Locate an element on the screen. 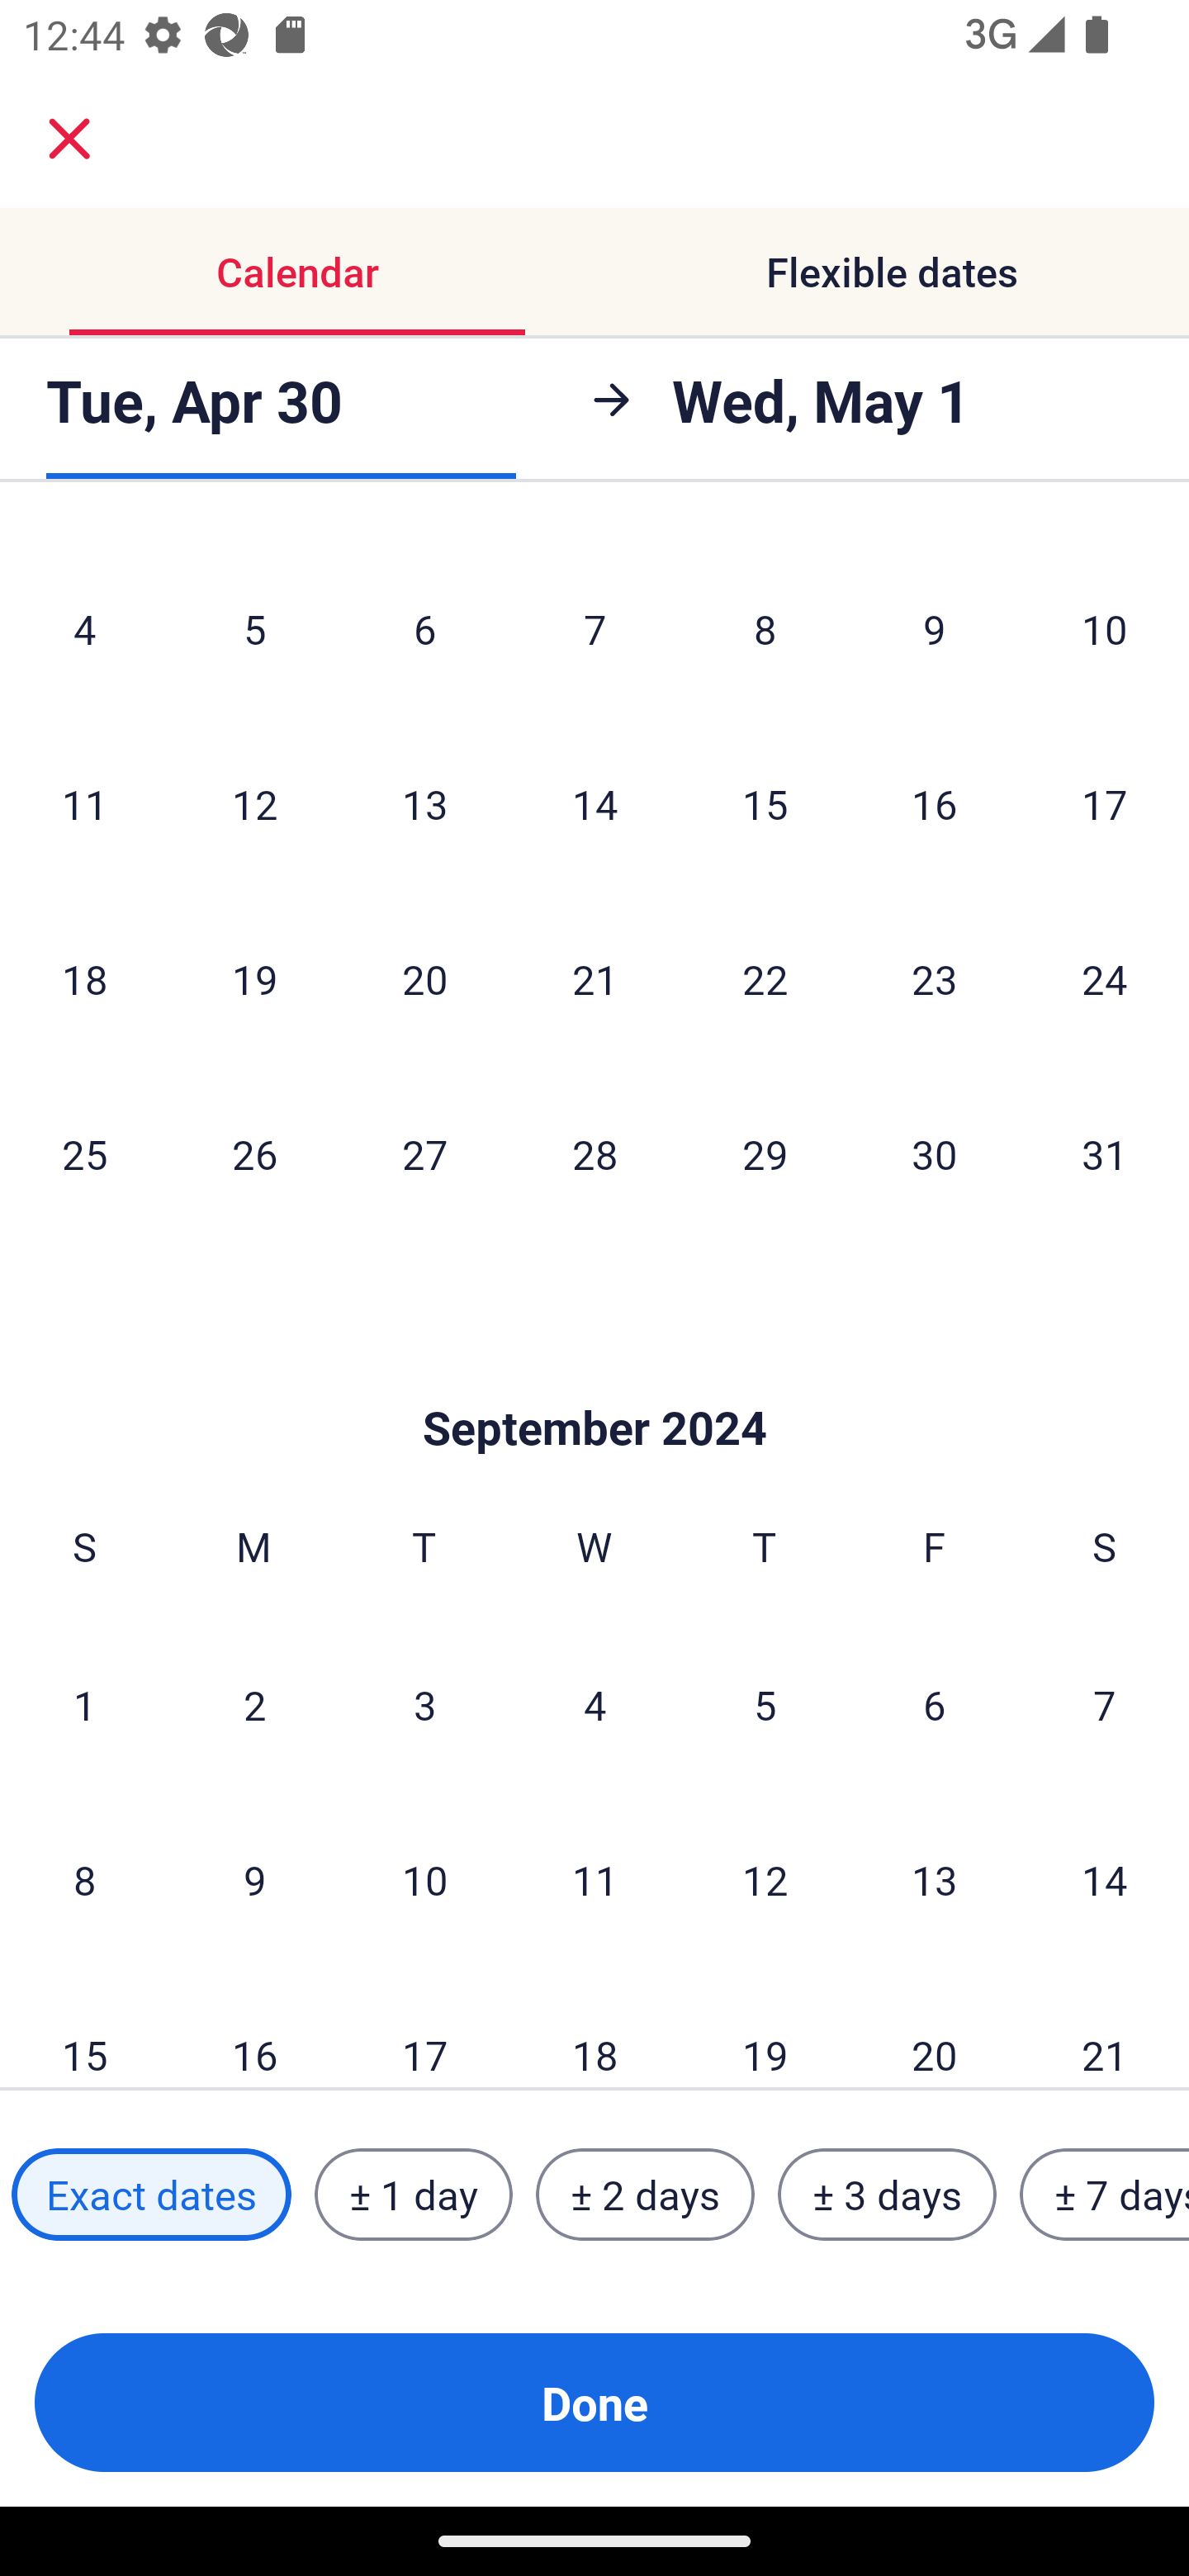  8 Thursday, August 8, 2024 is located at coordinates (765, 628).